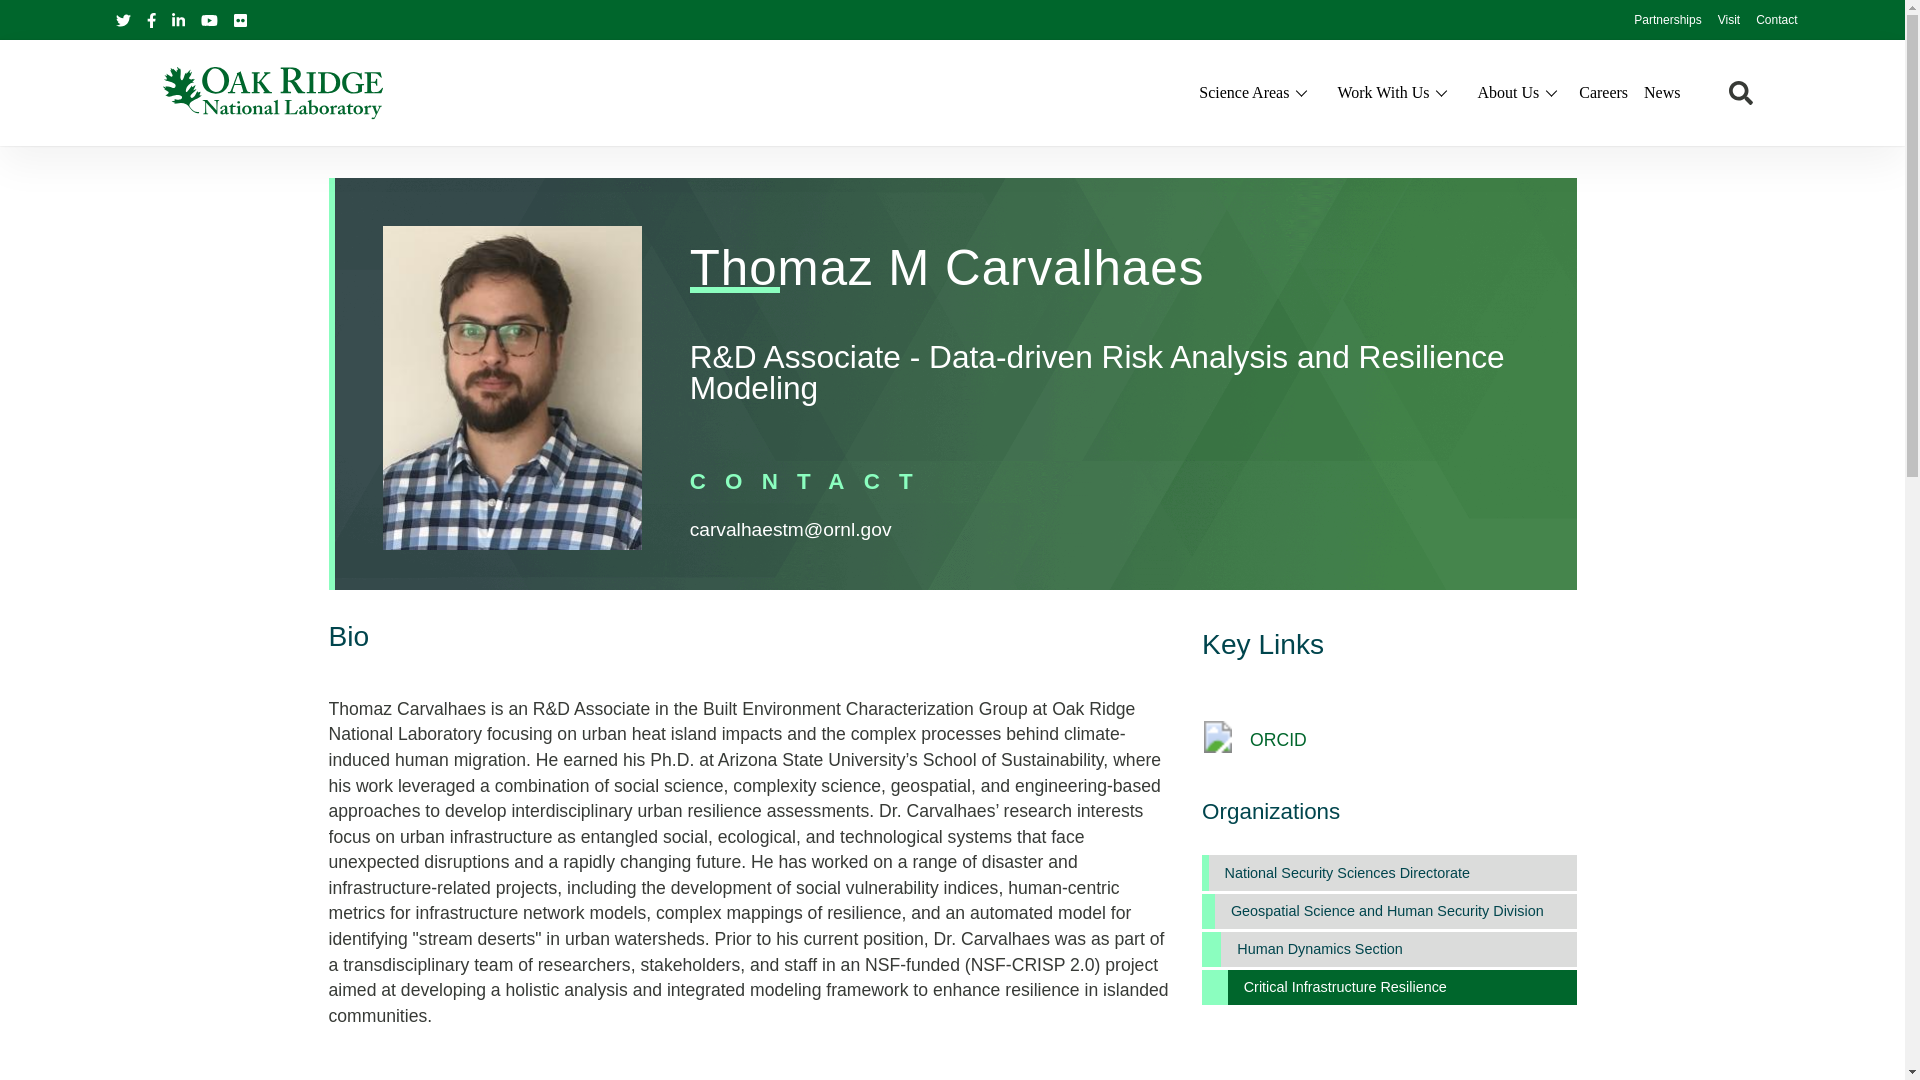 This screenshot has height=1080, width=1920. Describe the element at coordinates (272, 92) in the screenshot. I see `Oak Ridge National Laboratory` at that location.